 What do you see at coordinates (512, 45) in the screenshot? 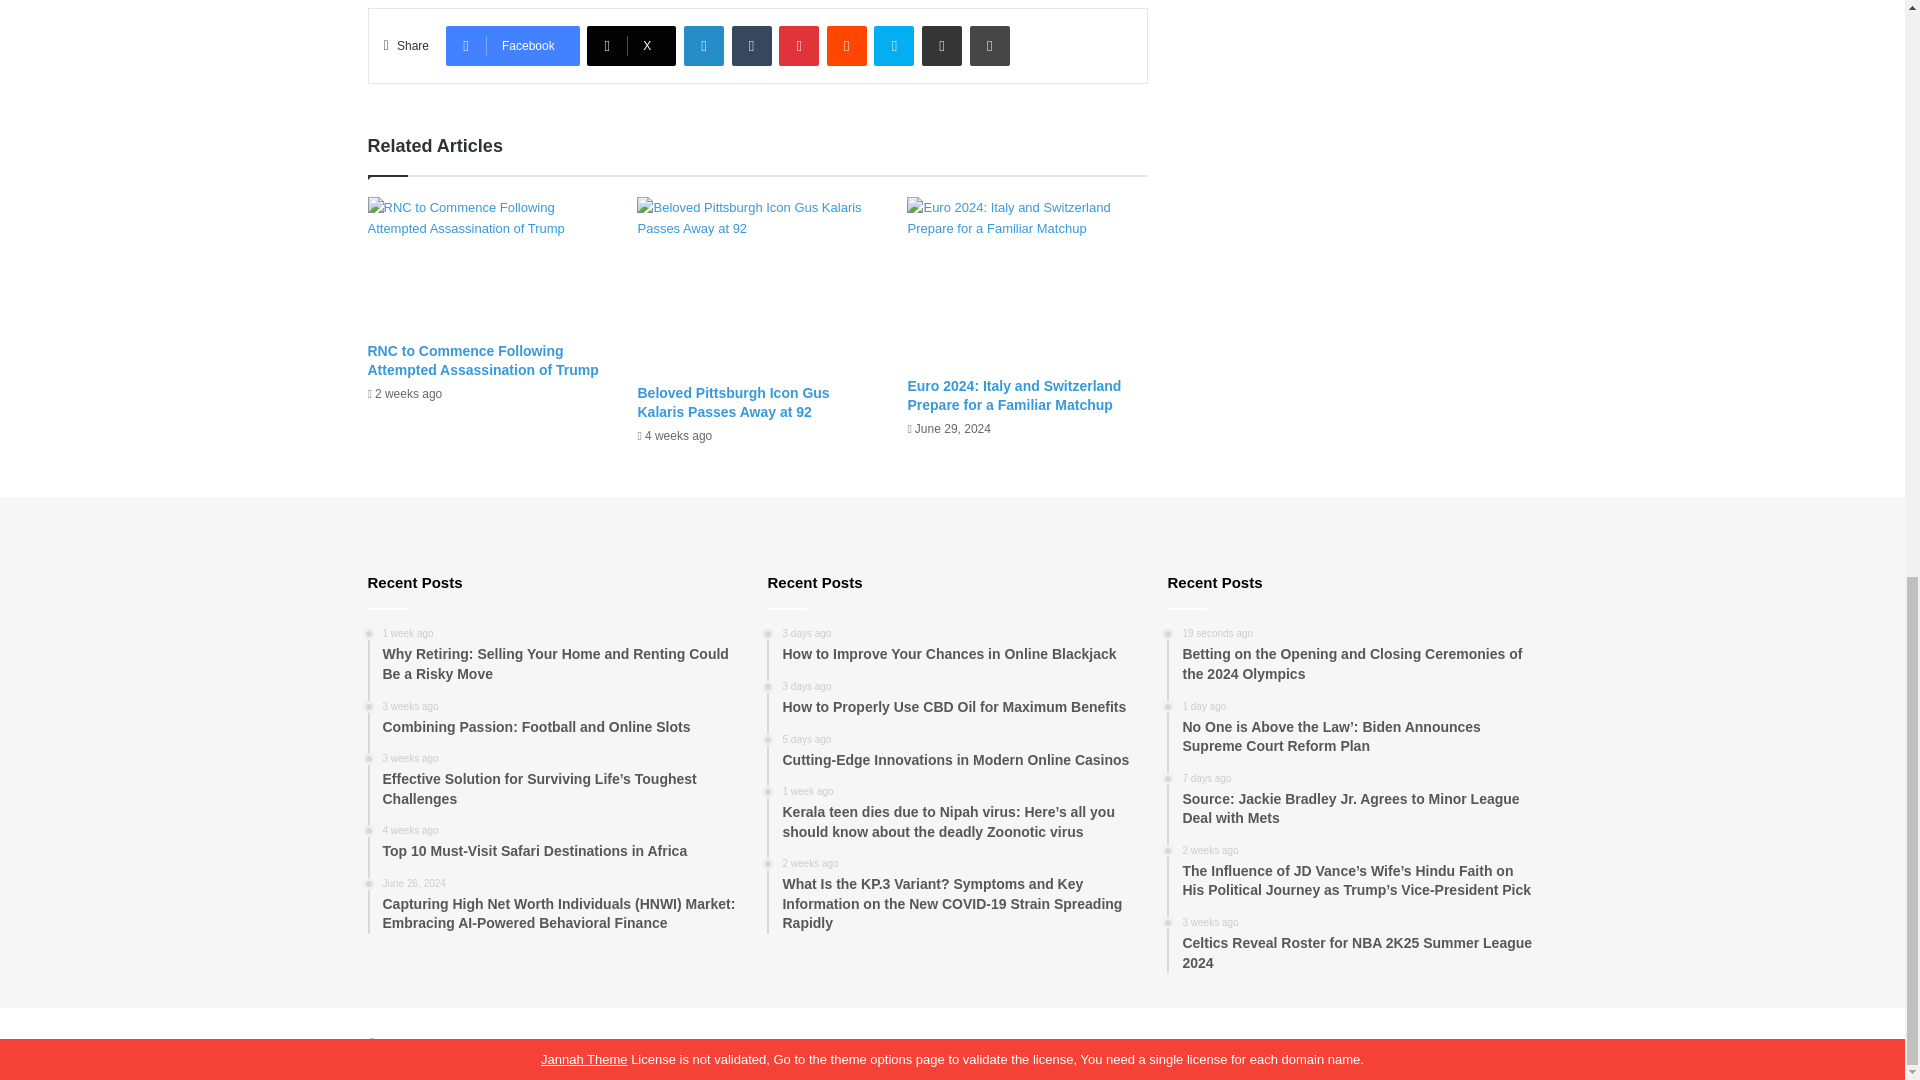
I see `Facebook` at bounding box center [512, 45].